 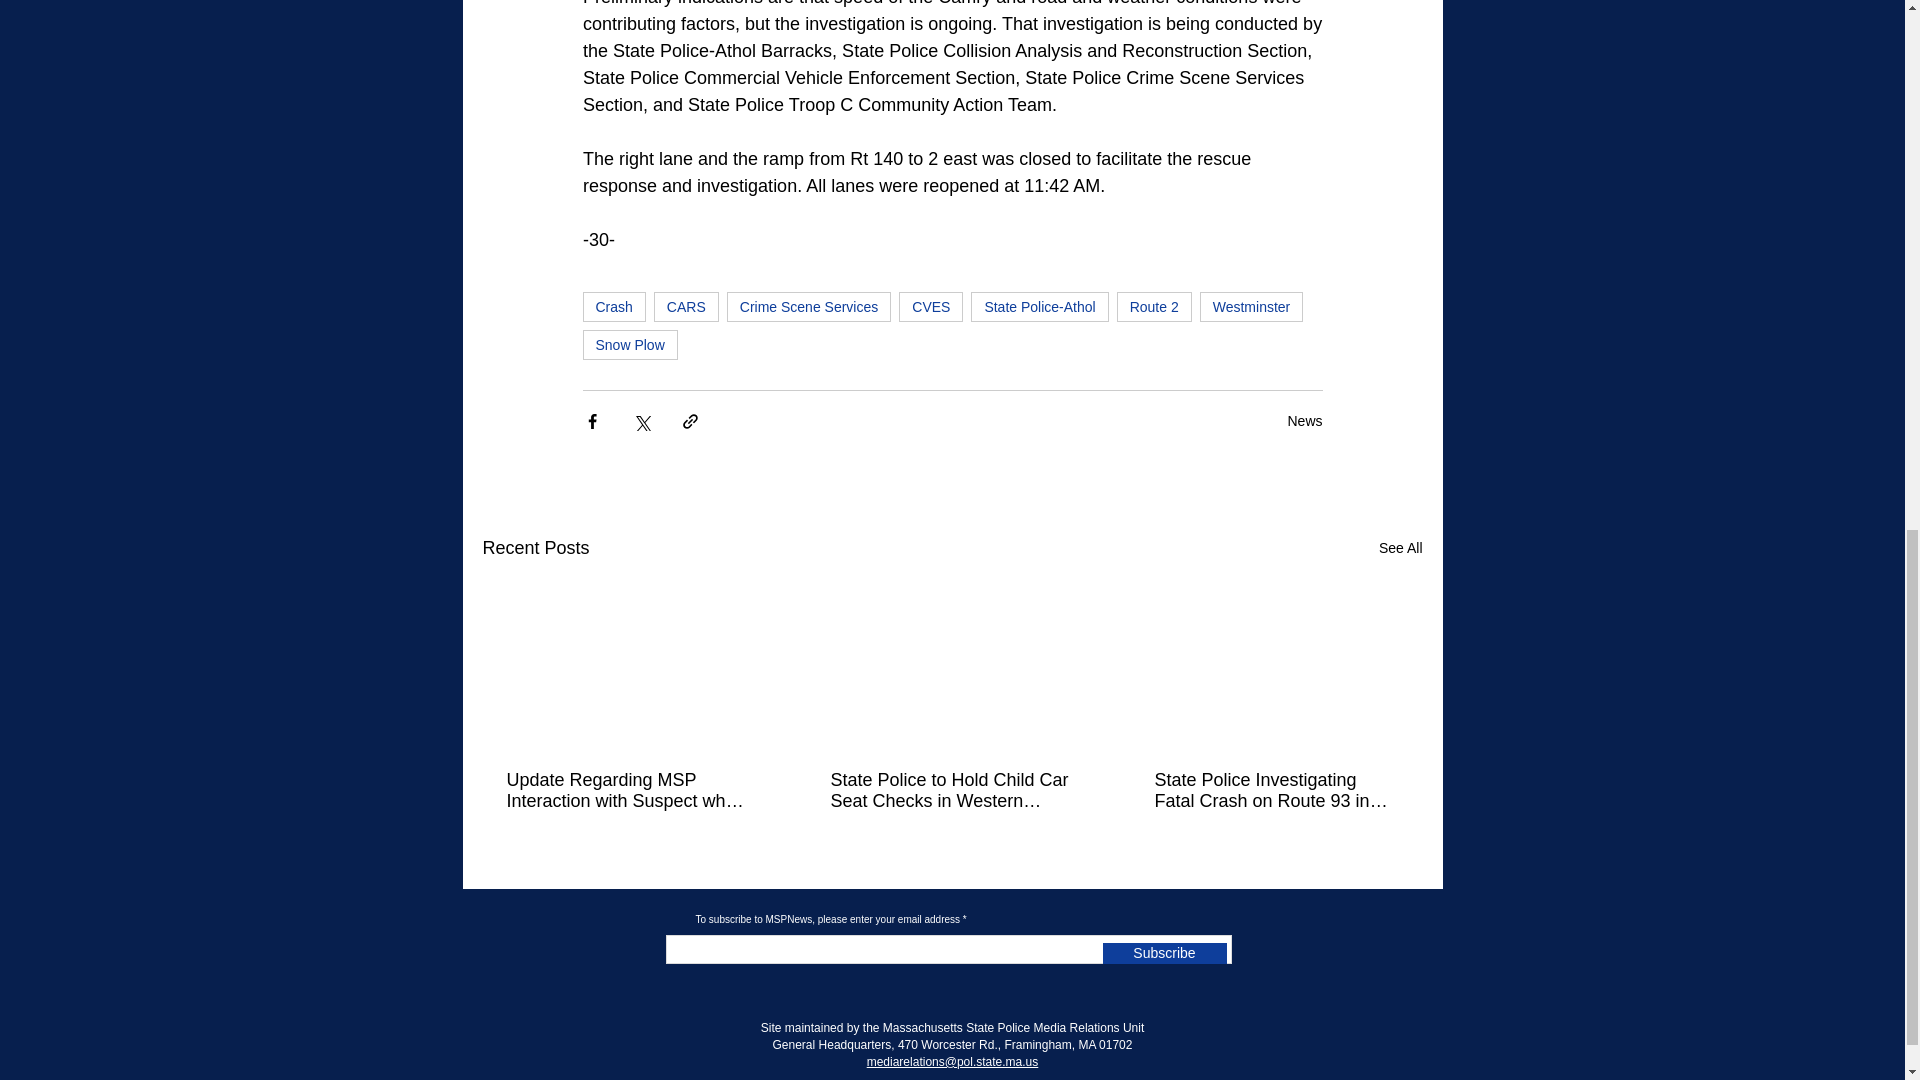 What do you see at coordinates (686, 306) in the screenshot?
I see `CARS` at bounding box center [686, 306].